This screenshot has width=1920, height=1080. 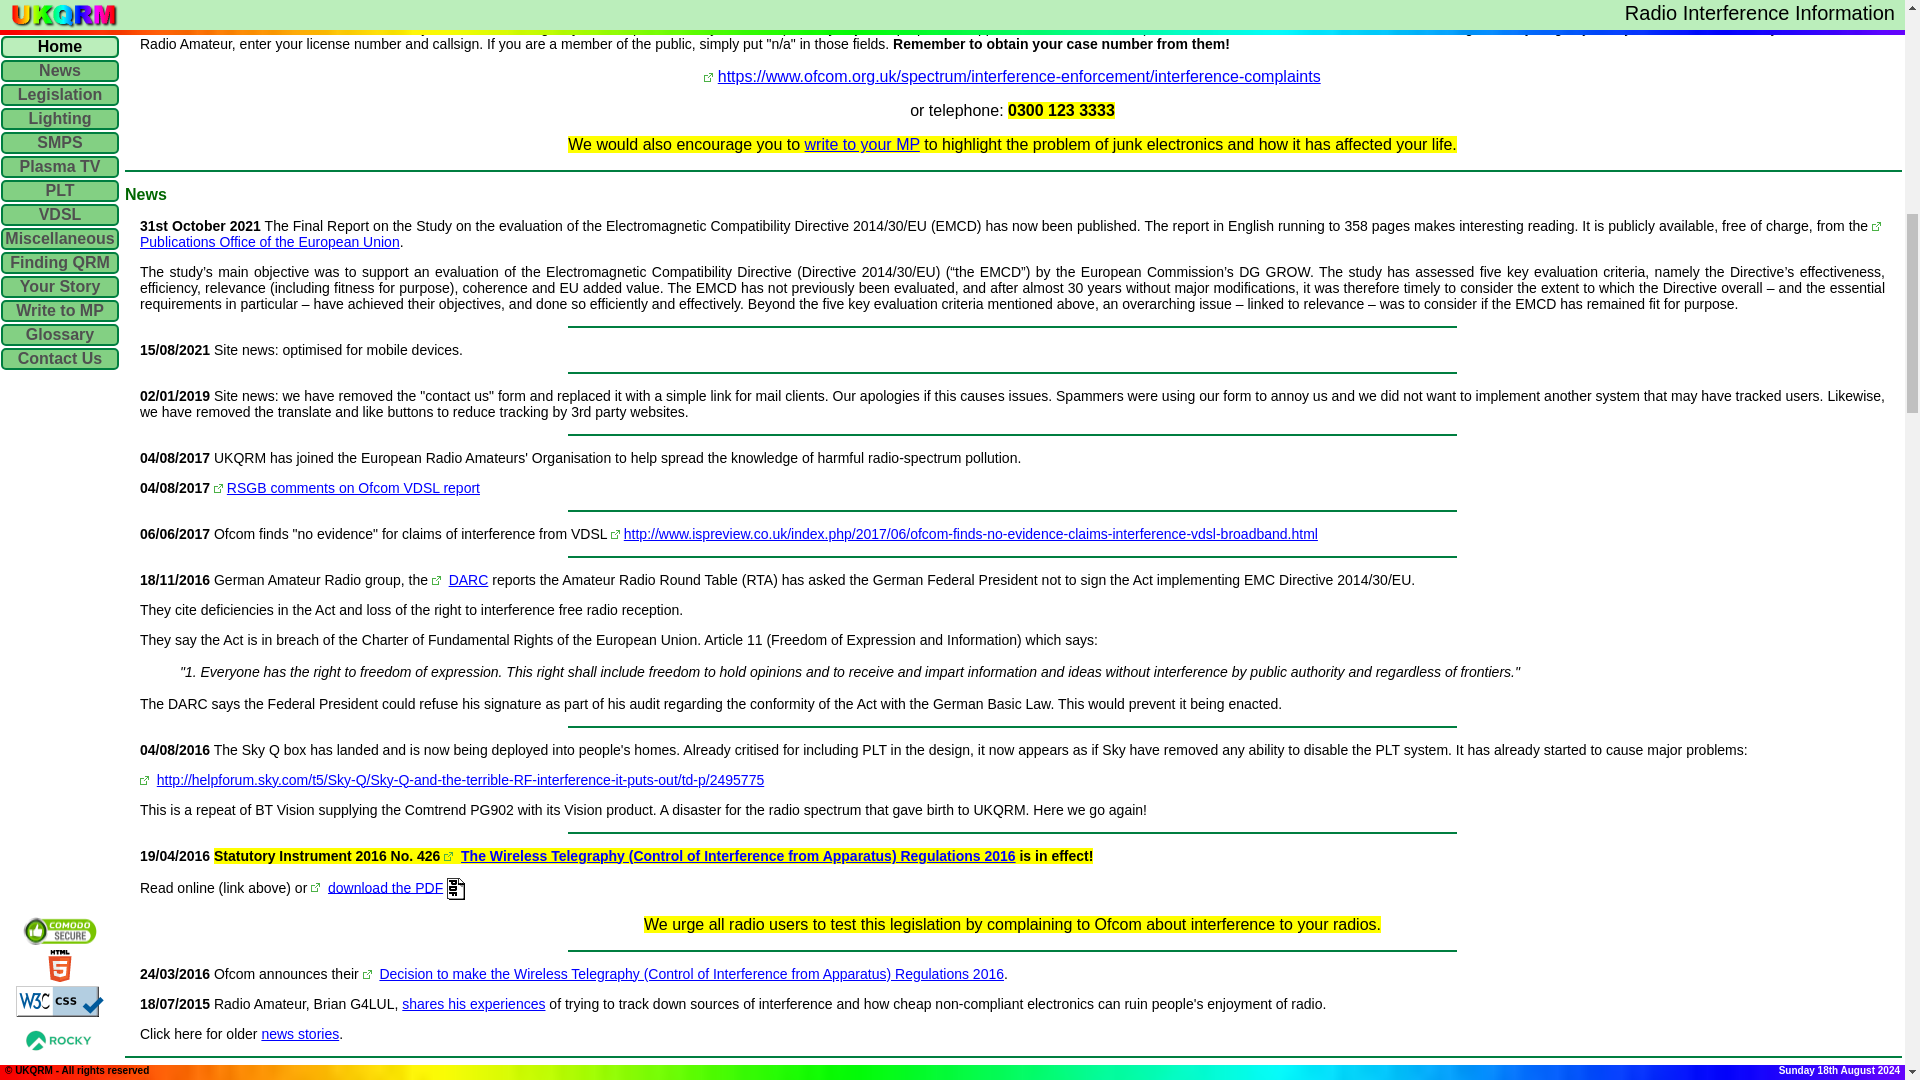 I want to click on RSGB comments on Ofcom VDSL report, so click(x=353, y=487).